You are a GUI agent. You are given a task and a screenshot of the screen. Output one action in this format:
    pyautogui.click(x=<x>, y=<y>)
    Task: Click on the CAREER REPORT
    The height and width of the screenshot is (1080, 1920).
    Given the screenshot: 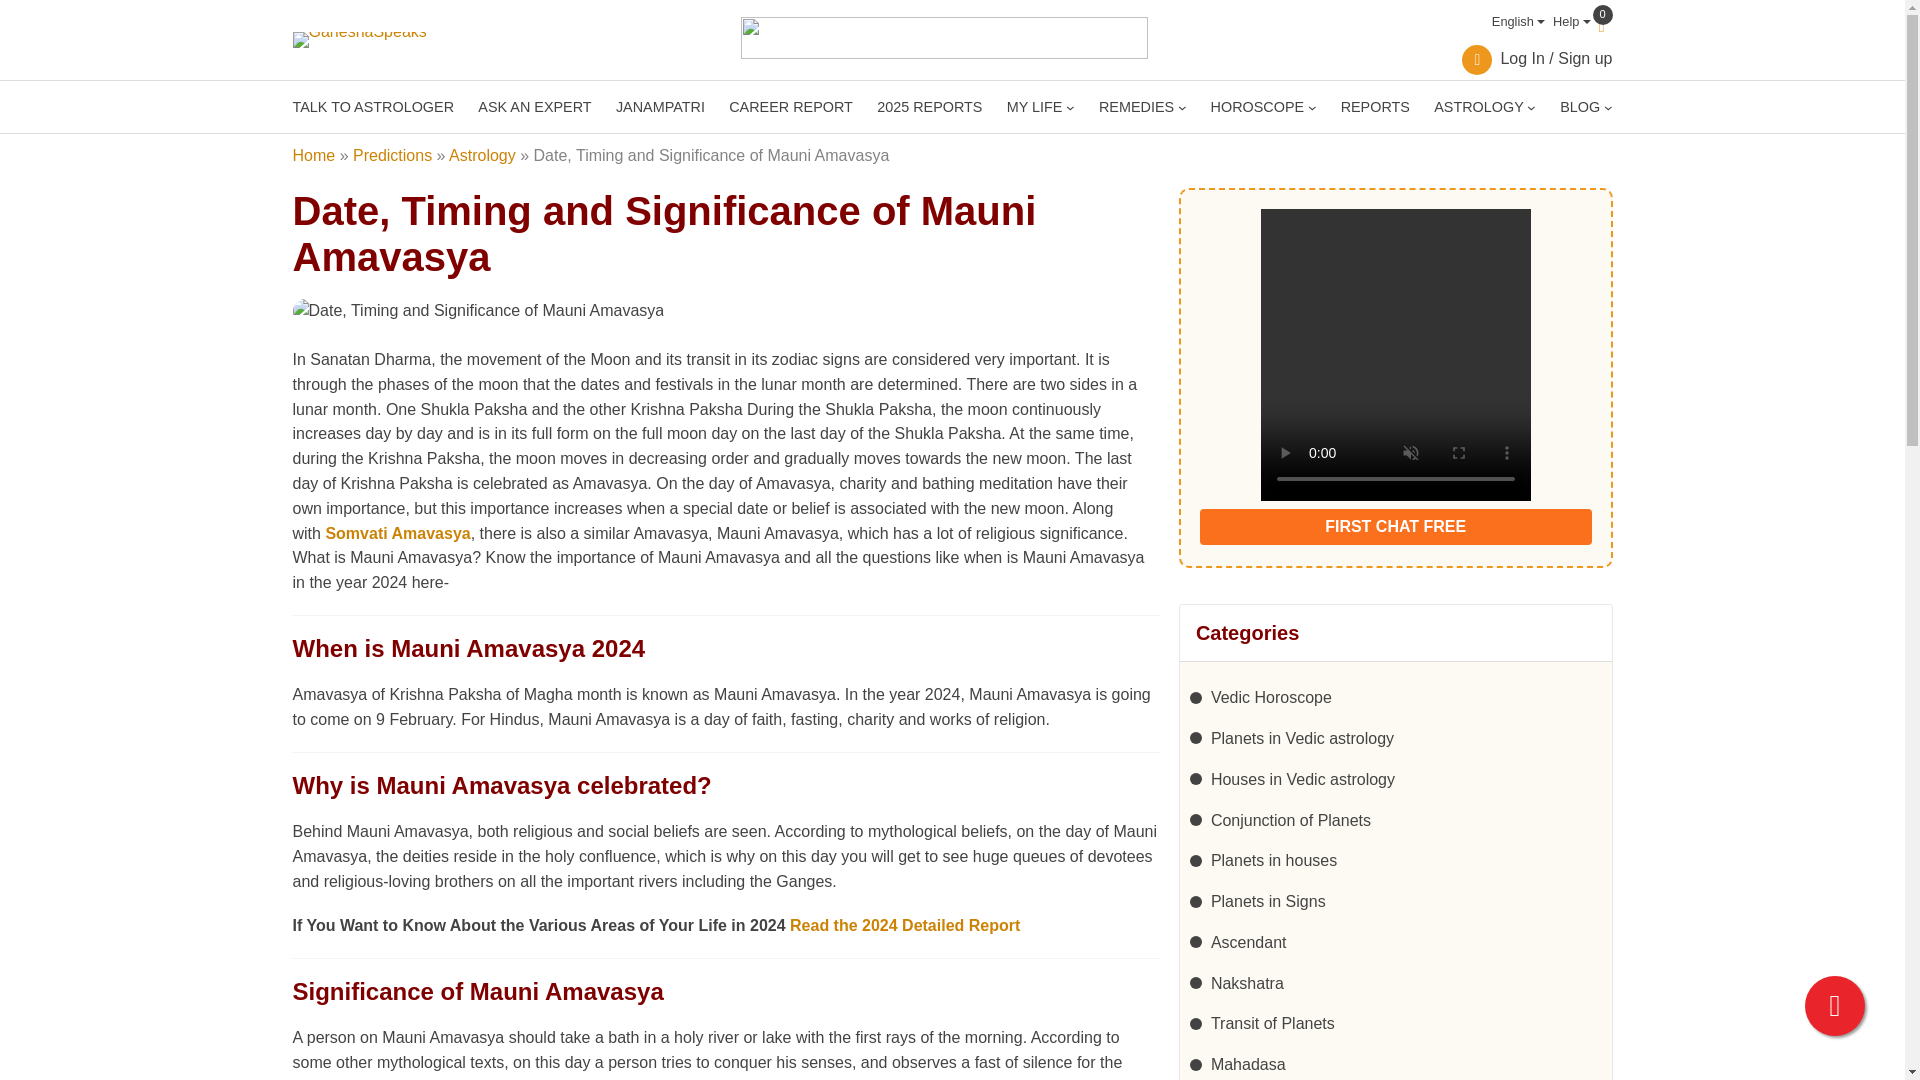 What is the action you would take?
    pyautogui.click(x=790, y=106)
    